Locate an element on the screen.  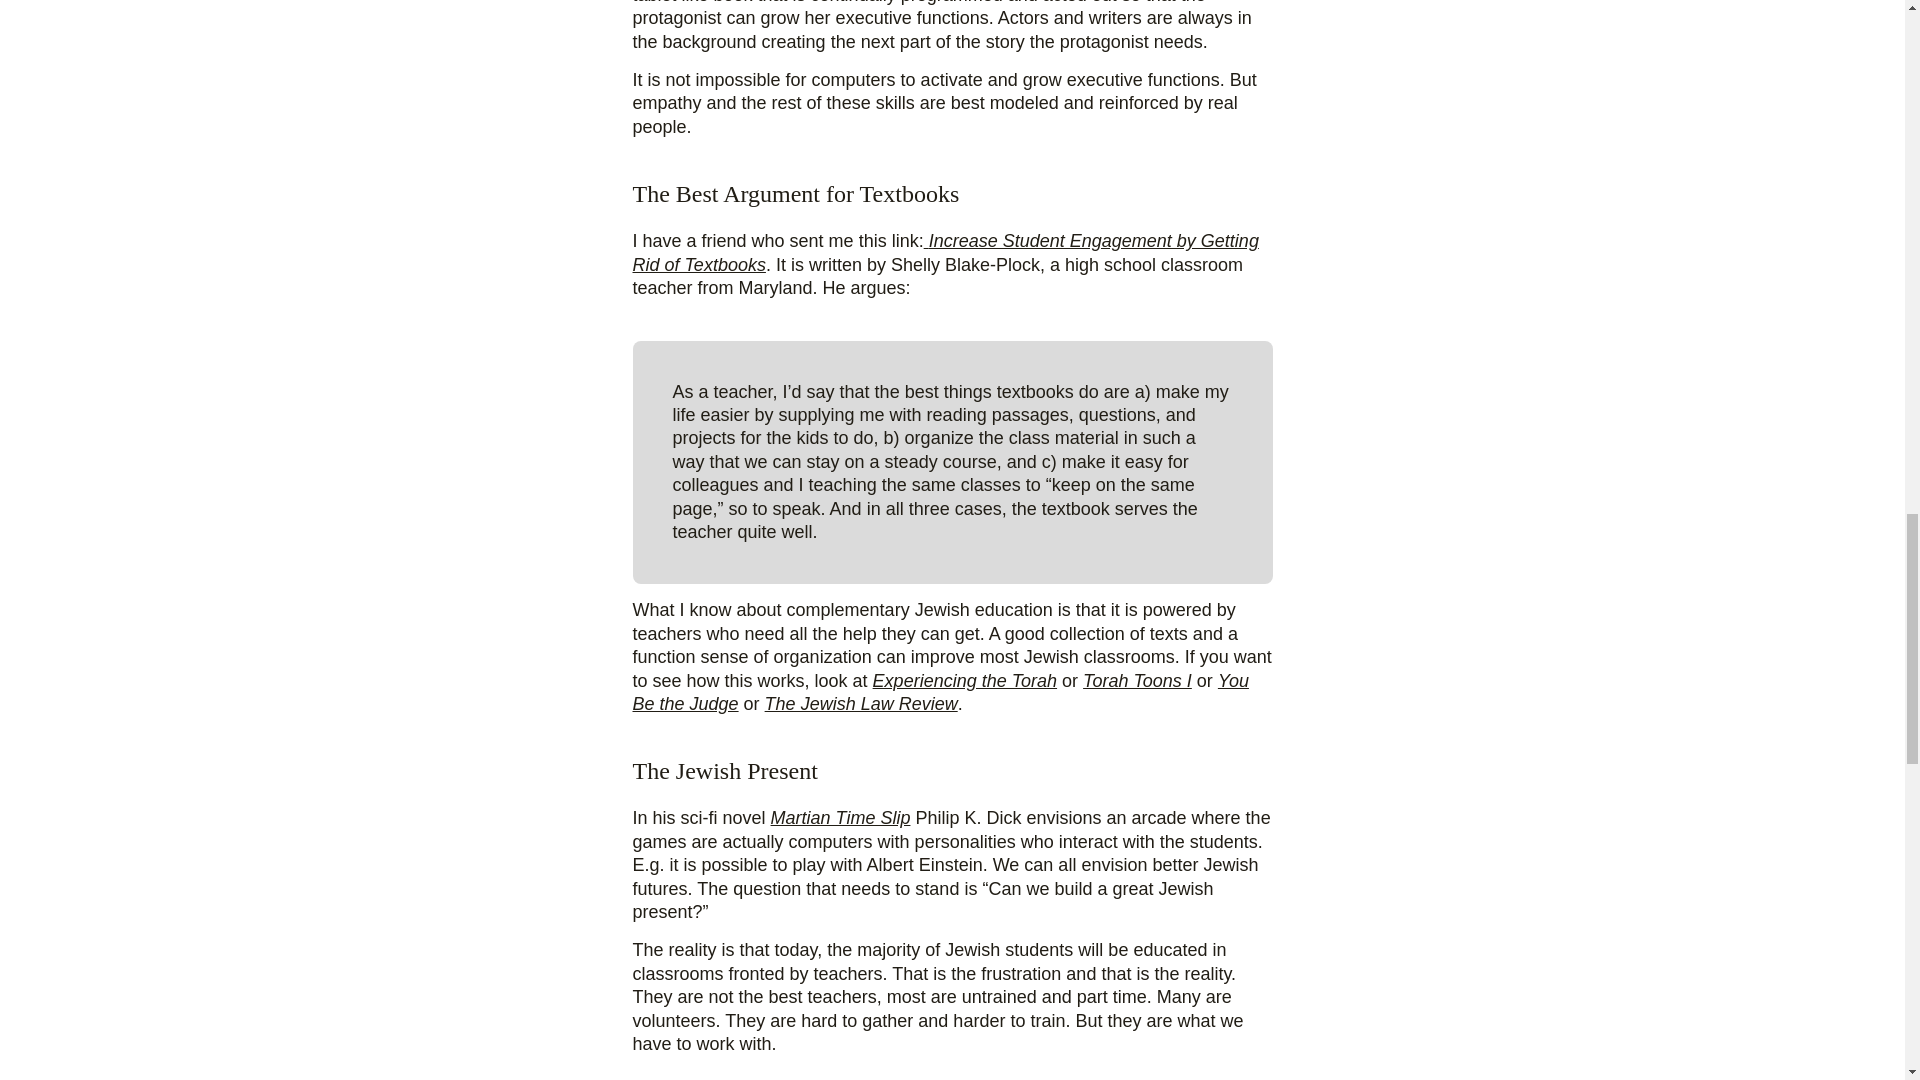
Martian Time Slip is located at coordinates (840, 818).